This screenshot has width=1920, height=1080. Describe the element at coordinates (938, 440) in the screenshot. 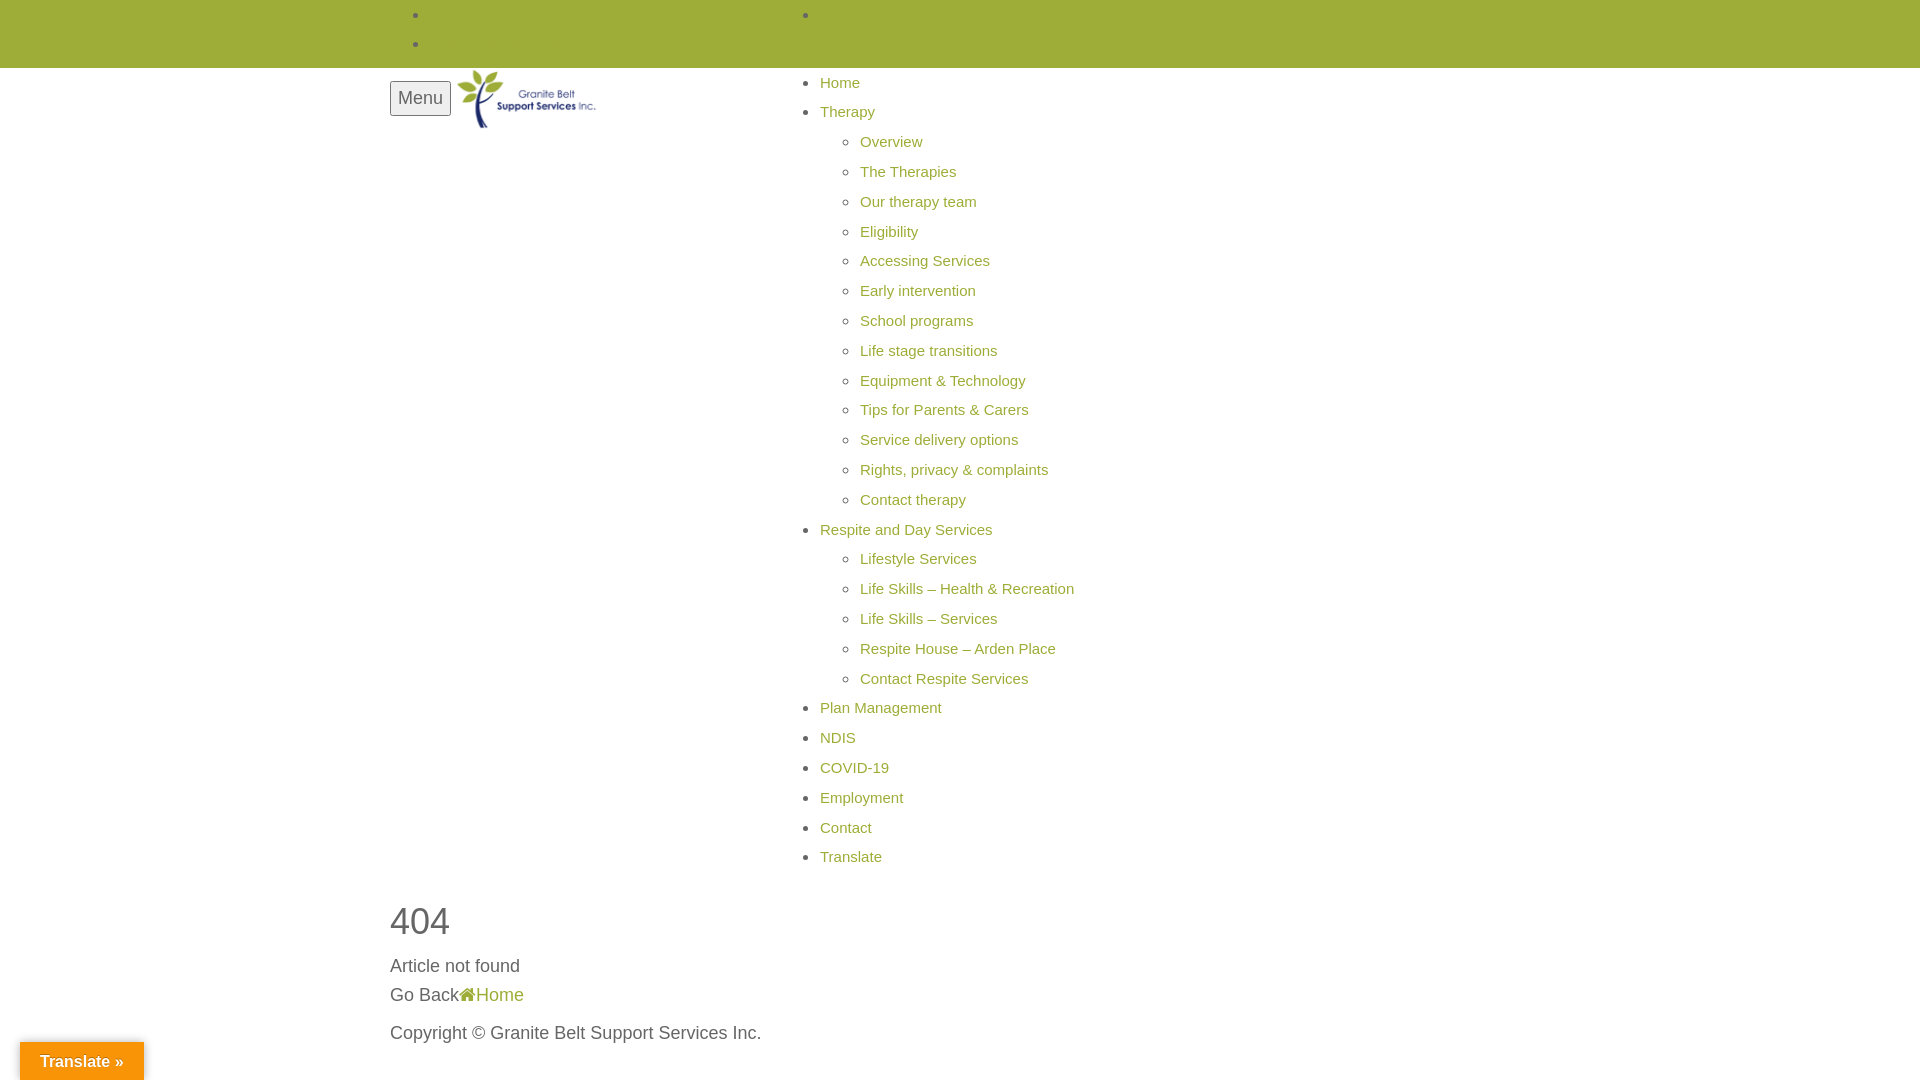

I see `Service delivery options` at that location.